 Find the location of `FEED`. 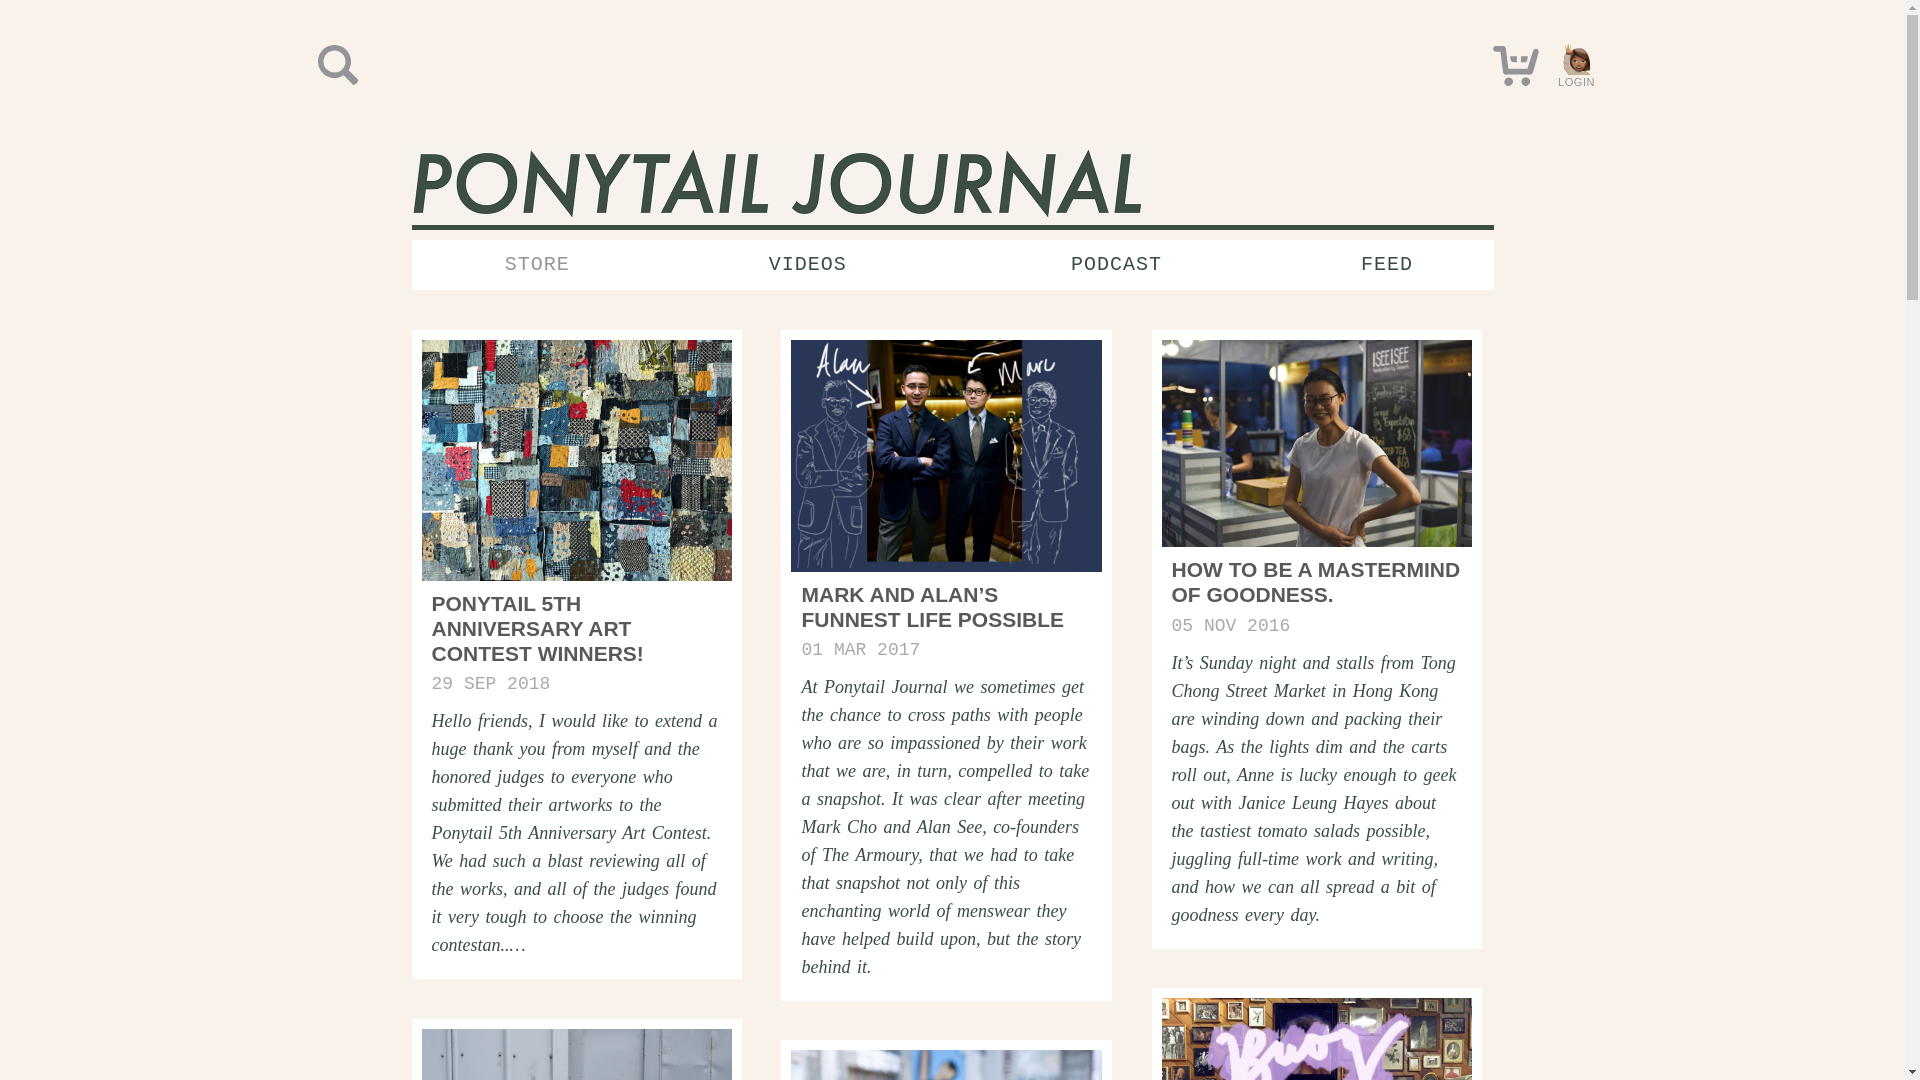

FEED is located at coordinates (1386, 264).